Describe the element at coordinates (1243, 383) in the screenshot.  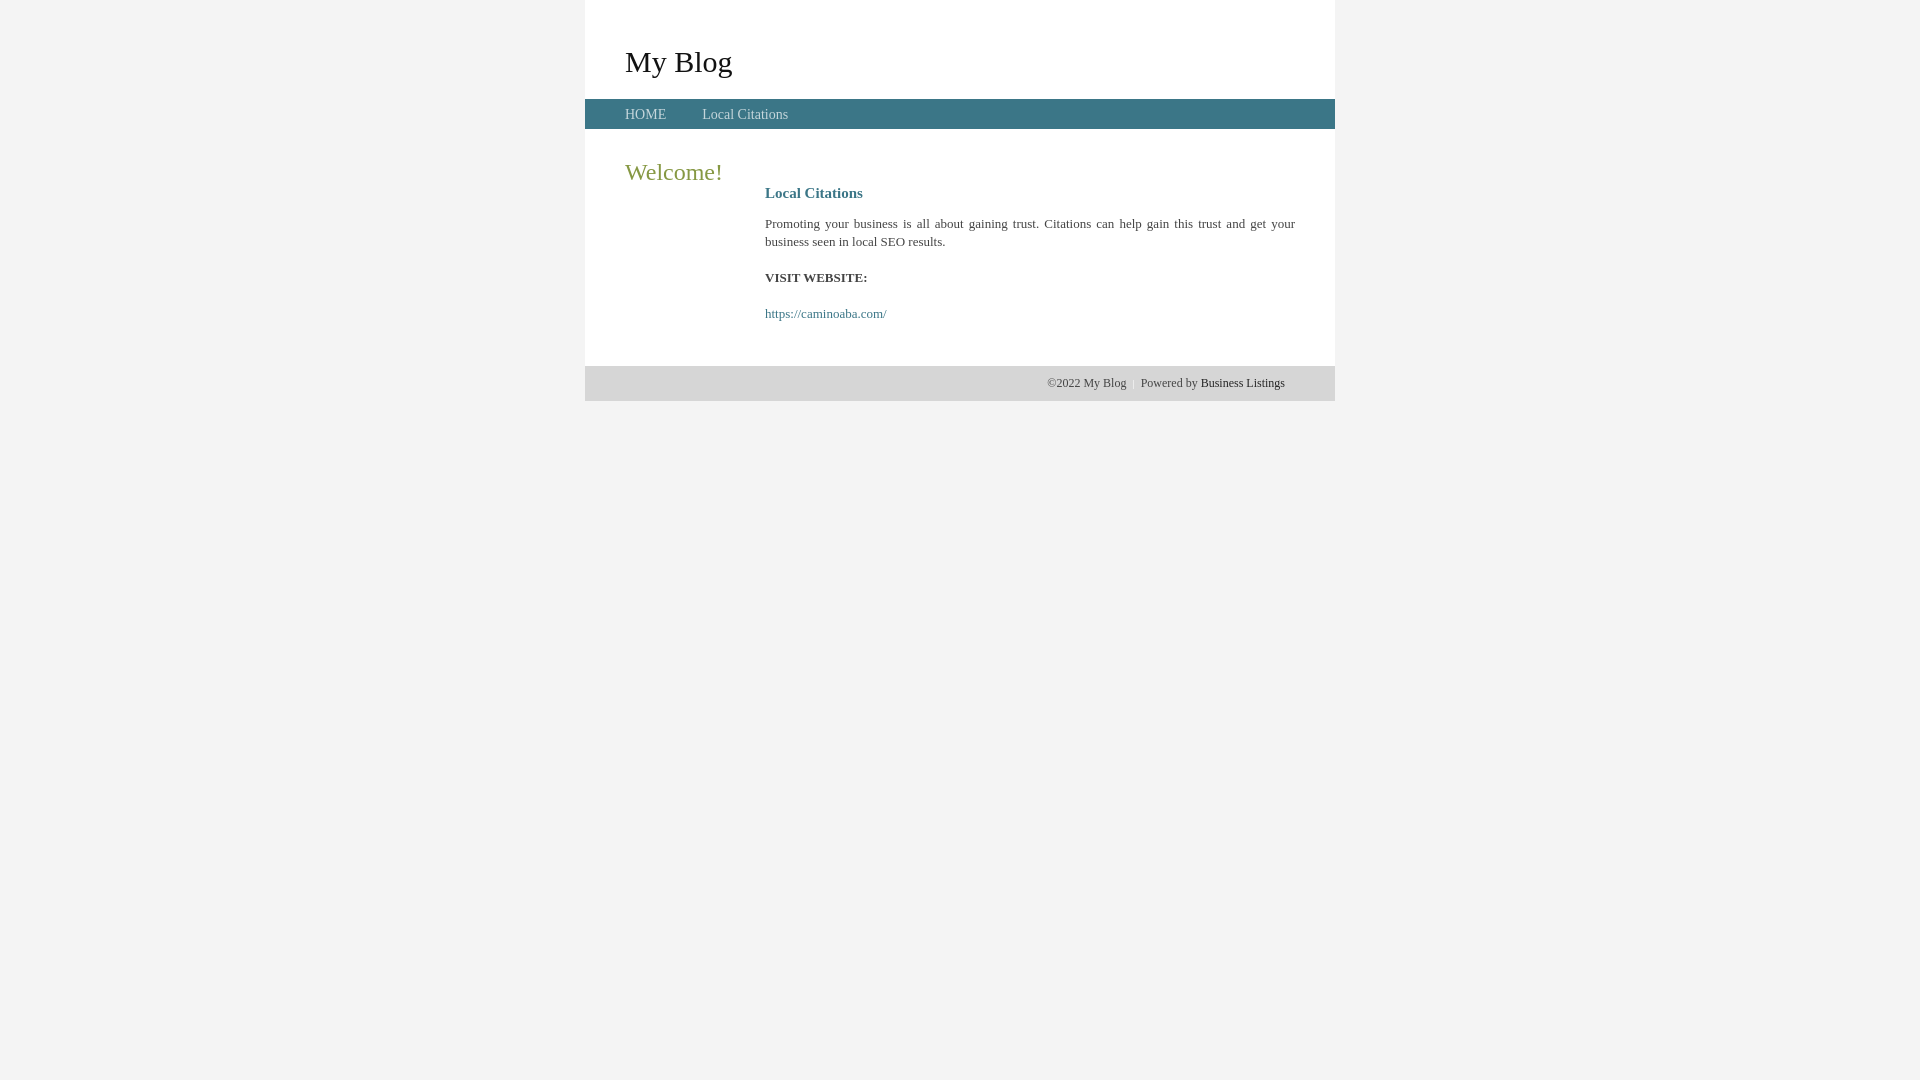
I see `Business Listings` at that location.